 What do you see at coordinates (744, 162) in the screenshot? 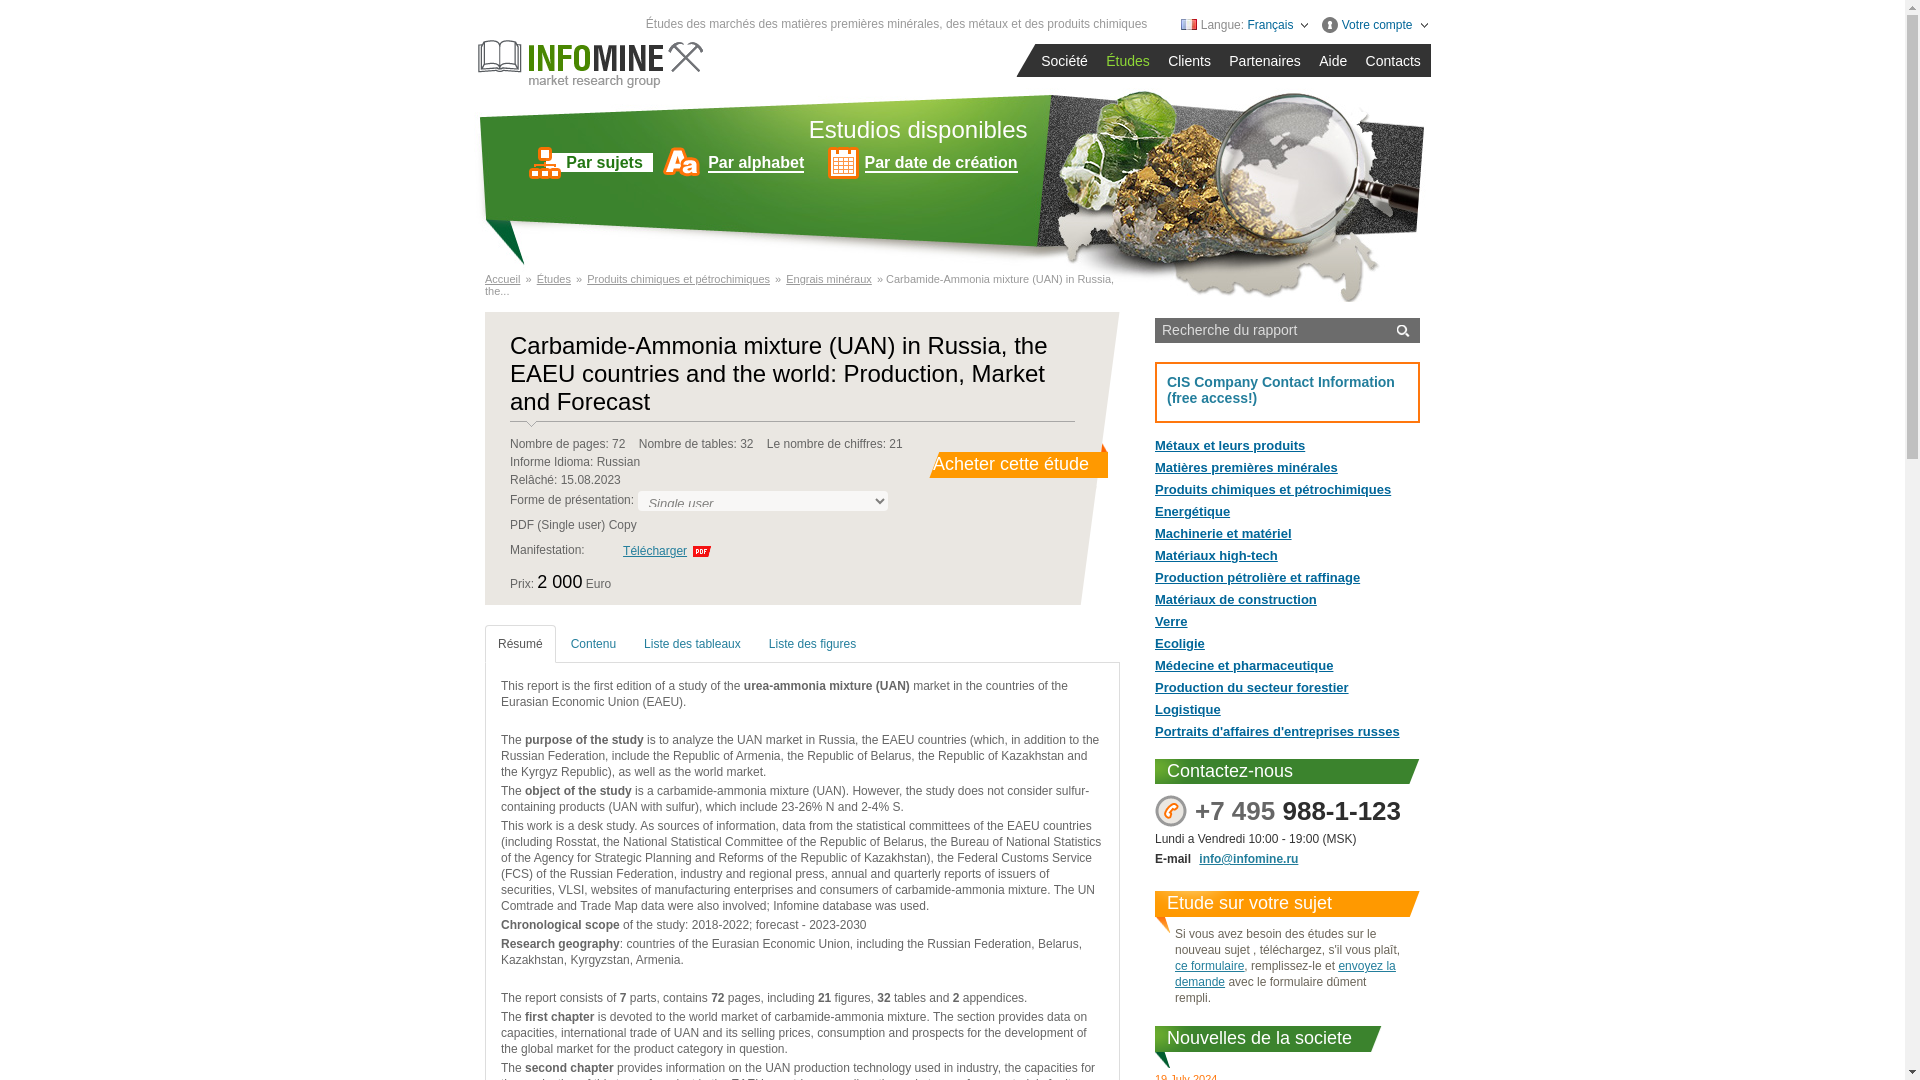
I see `Par alphabet` at bounding box center [744, 162].